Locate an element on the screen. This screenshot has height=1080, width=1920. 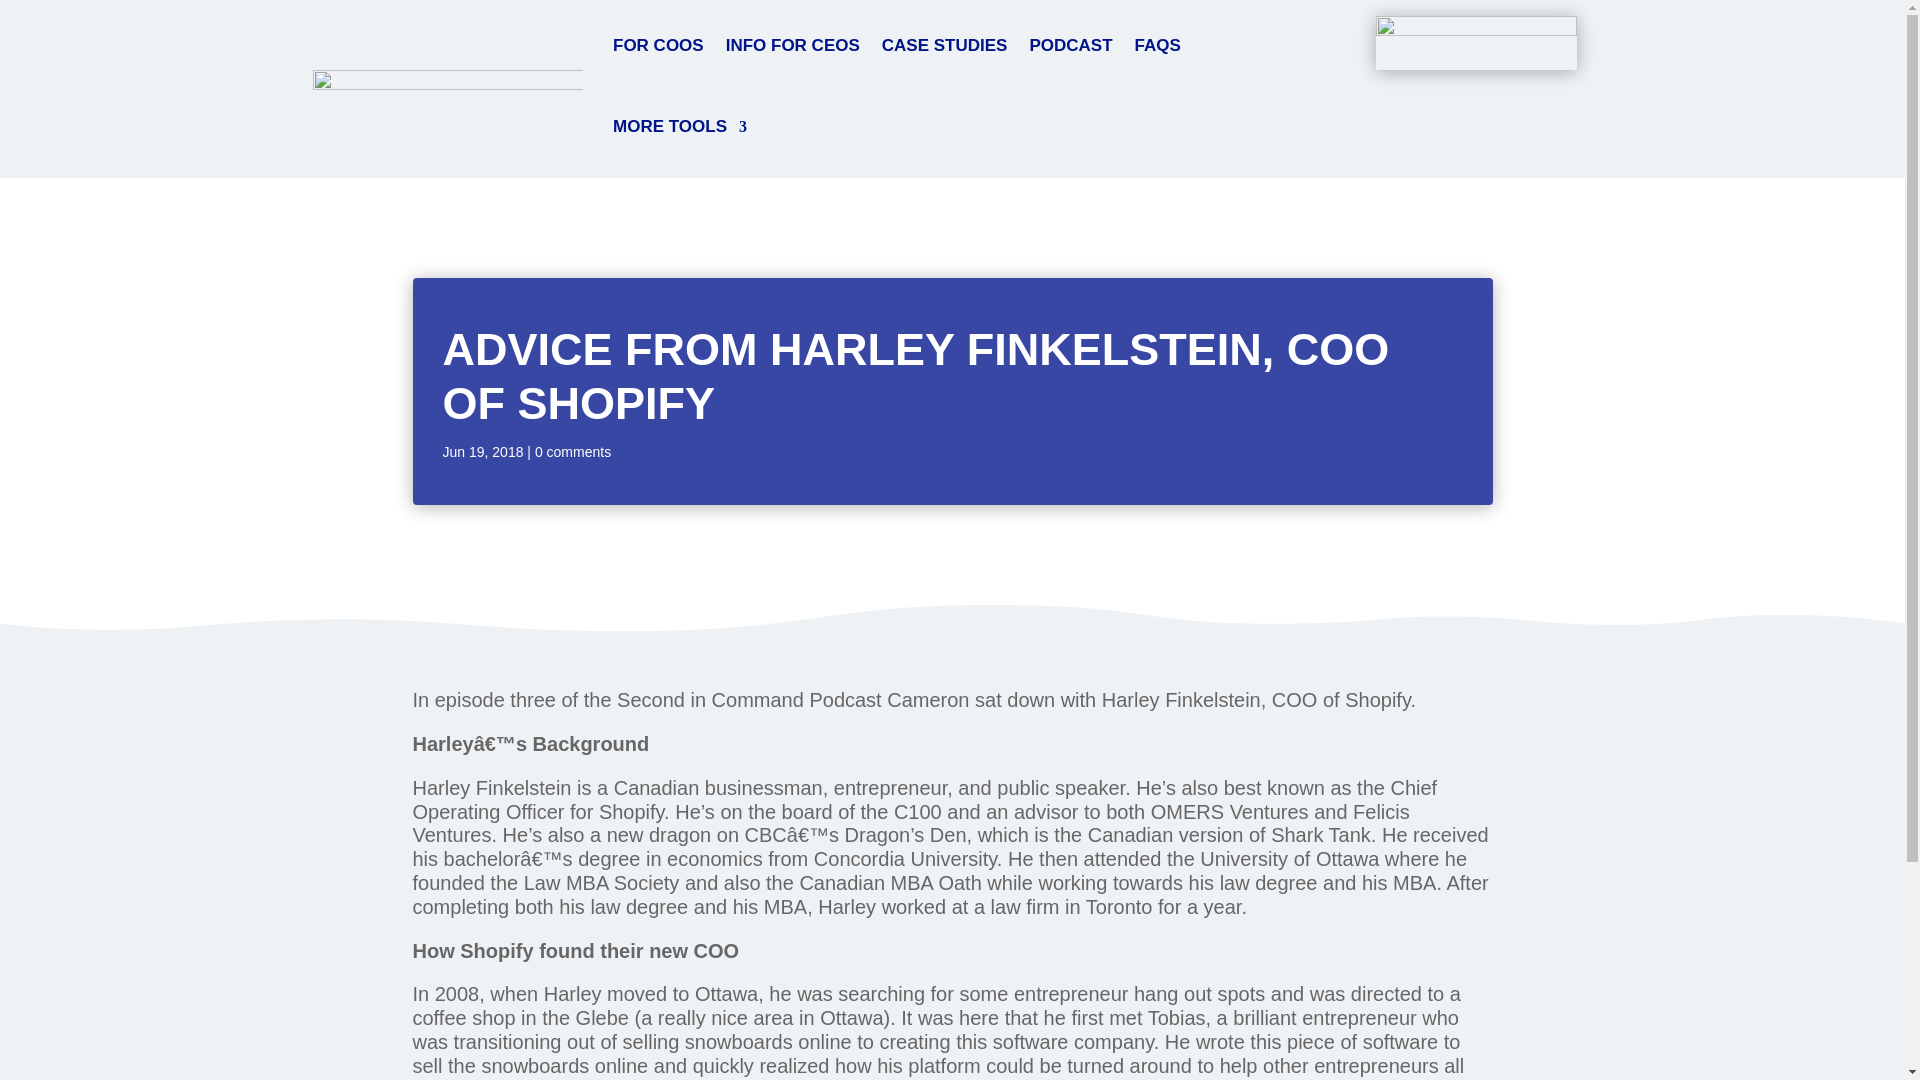
CASE STUDIES is located at coordinates (944, 46).